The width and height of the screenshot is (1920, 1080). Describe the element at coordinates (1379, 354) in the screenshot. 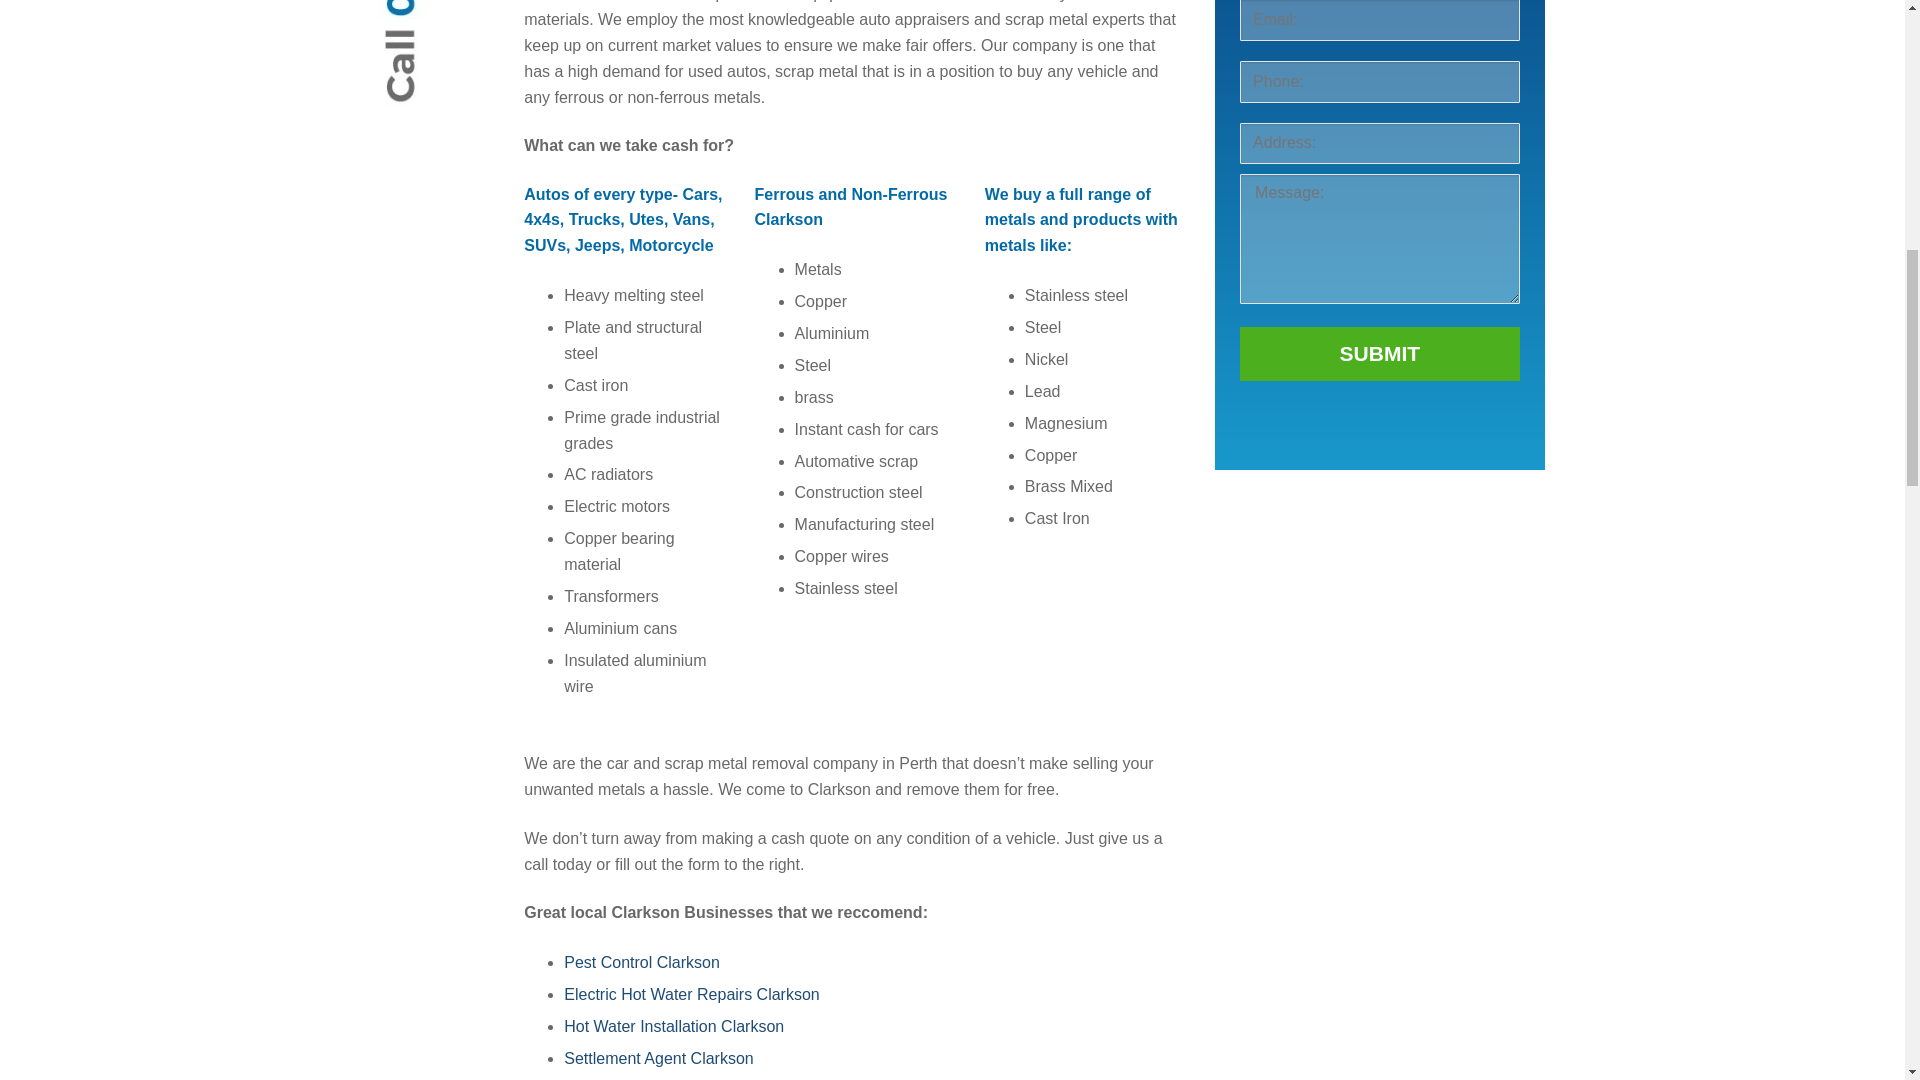

I see `Submit` at that location.